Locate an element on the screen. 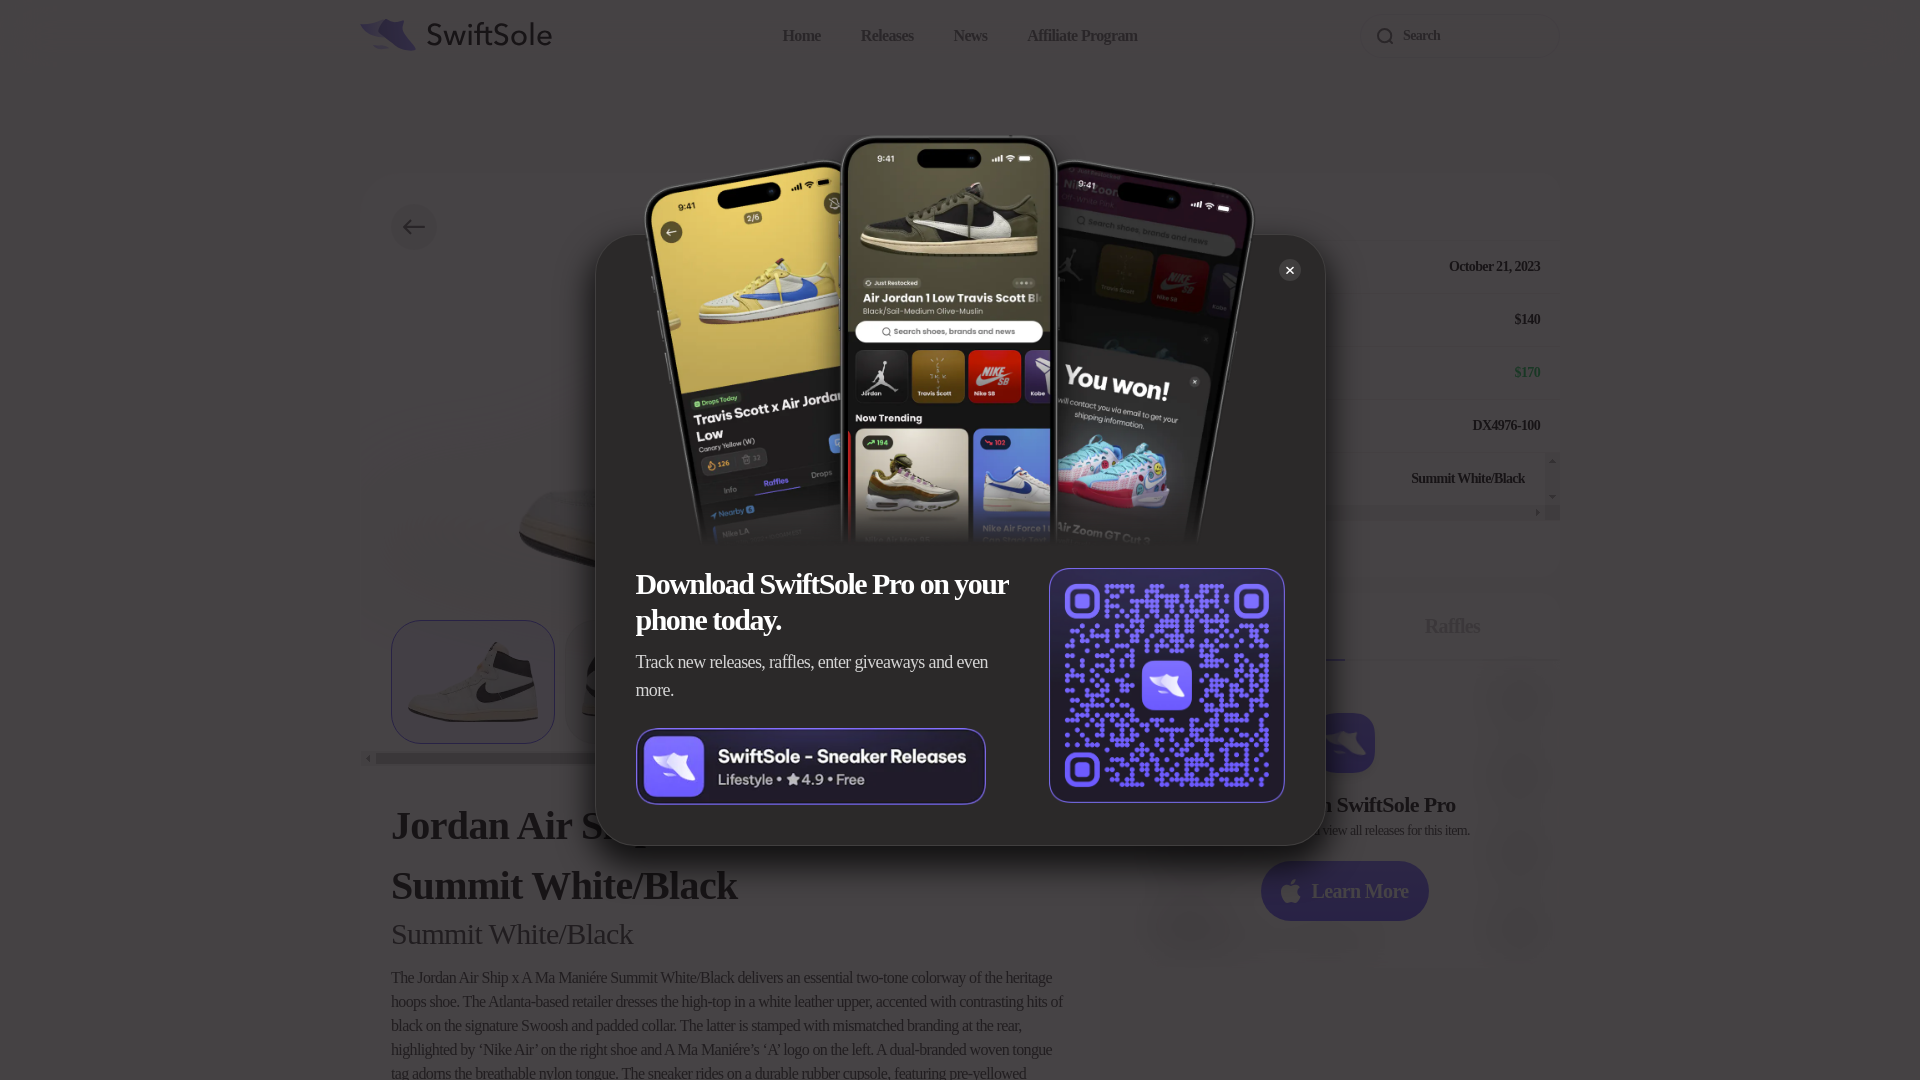 Image resolution: width=1920 pixels, height=1080 pixels. Learn More is located at coordinates (1344, 890).